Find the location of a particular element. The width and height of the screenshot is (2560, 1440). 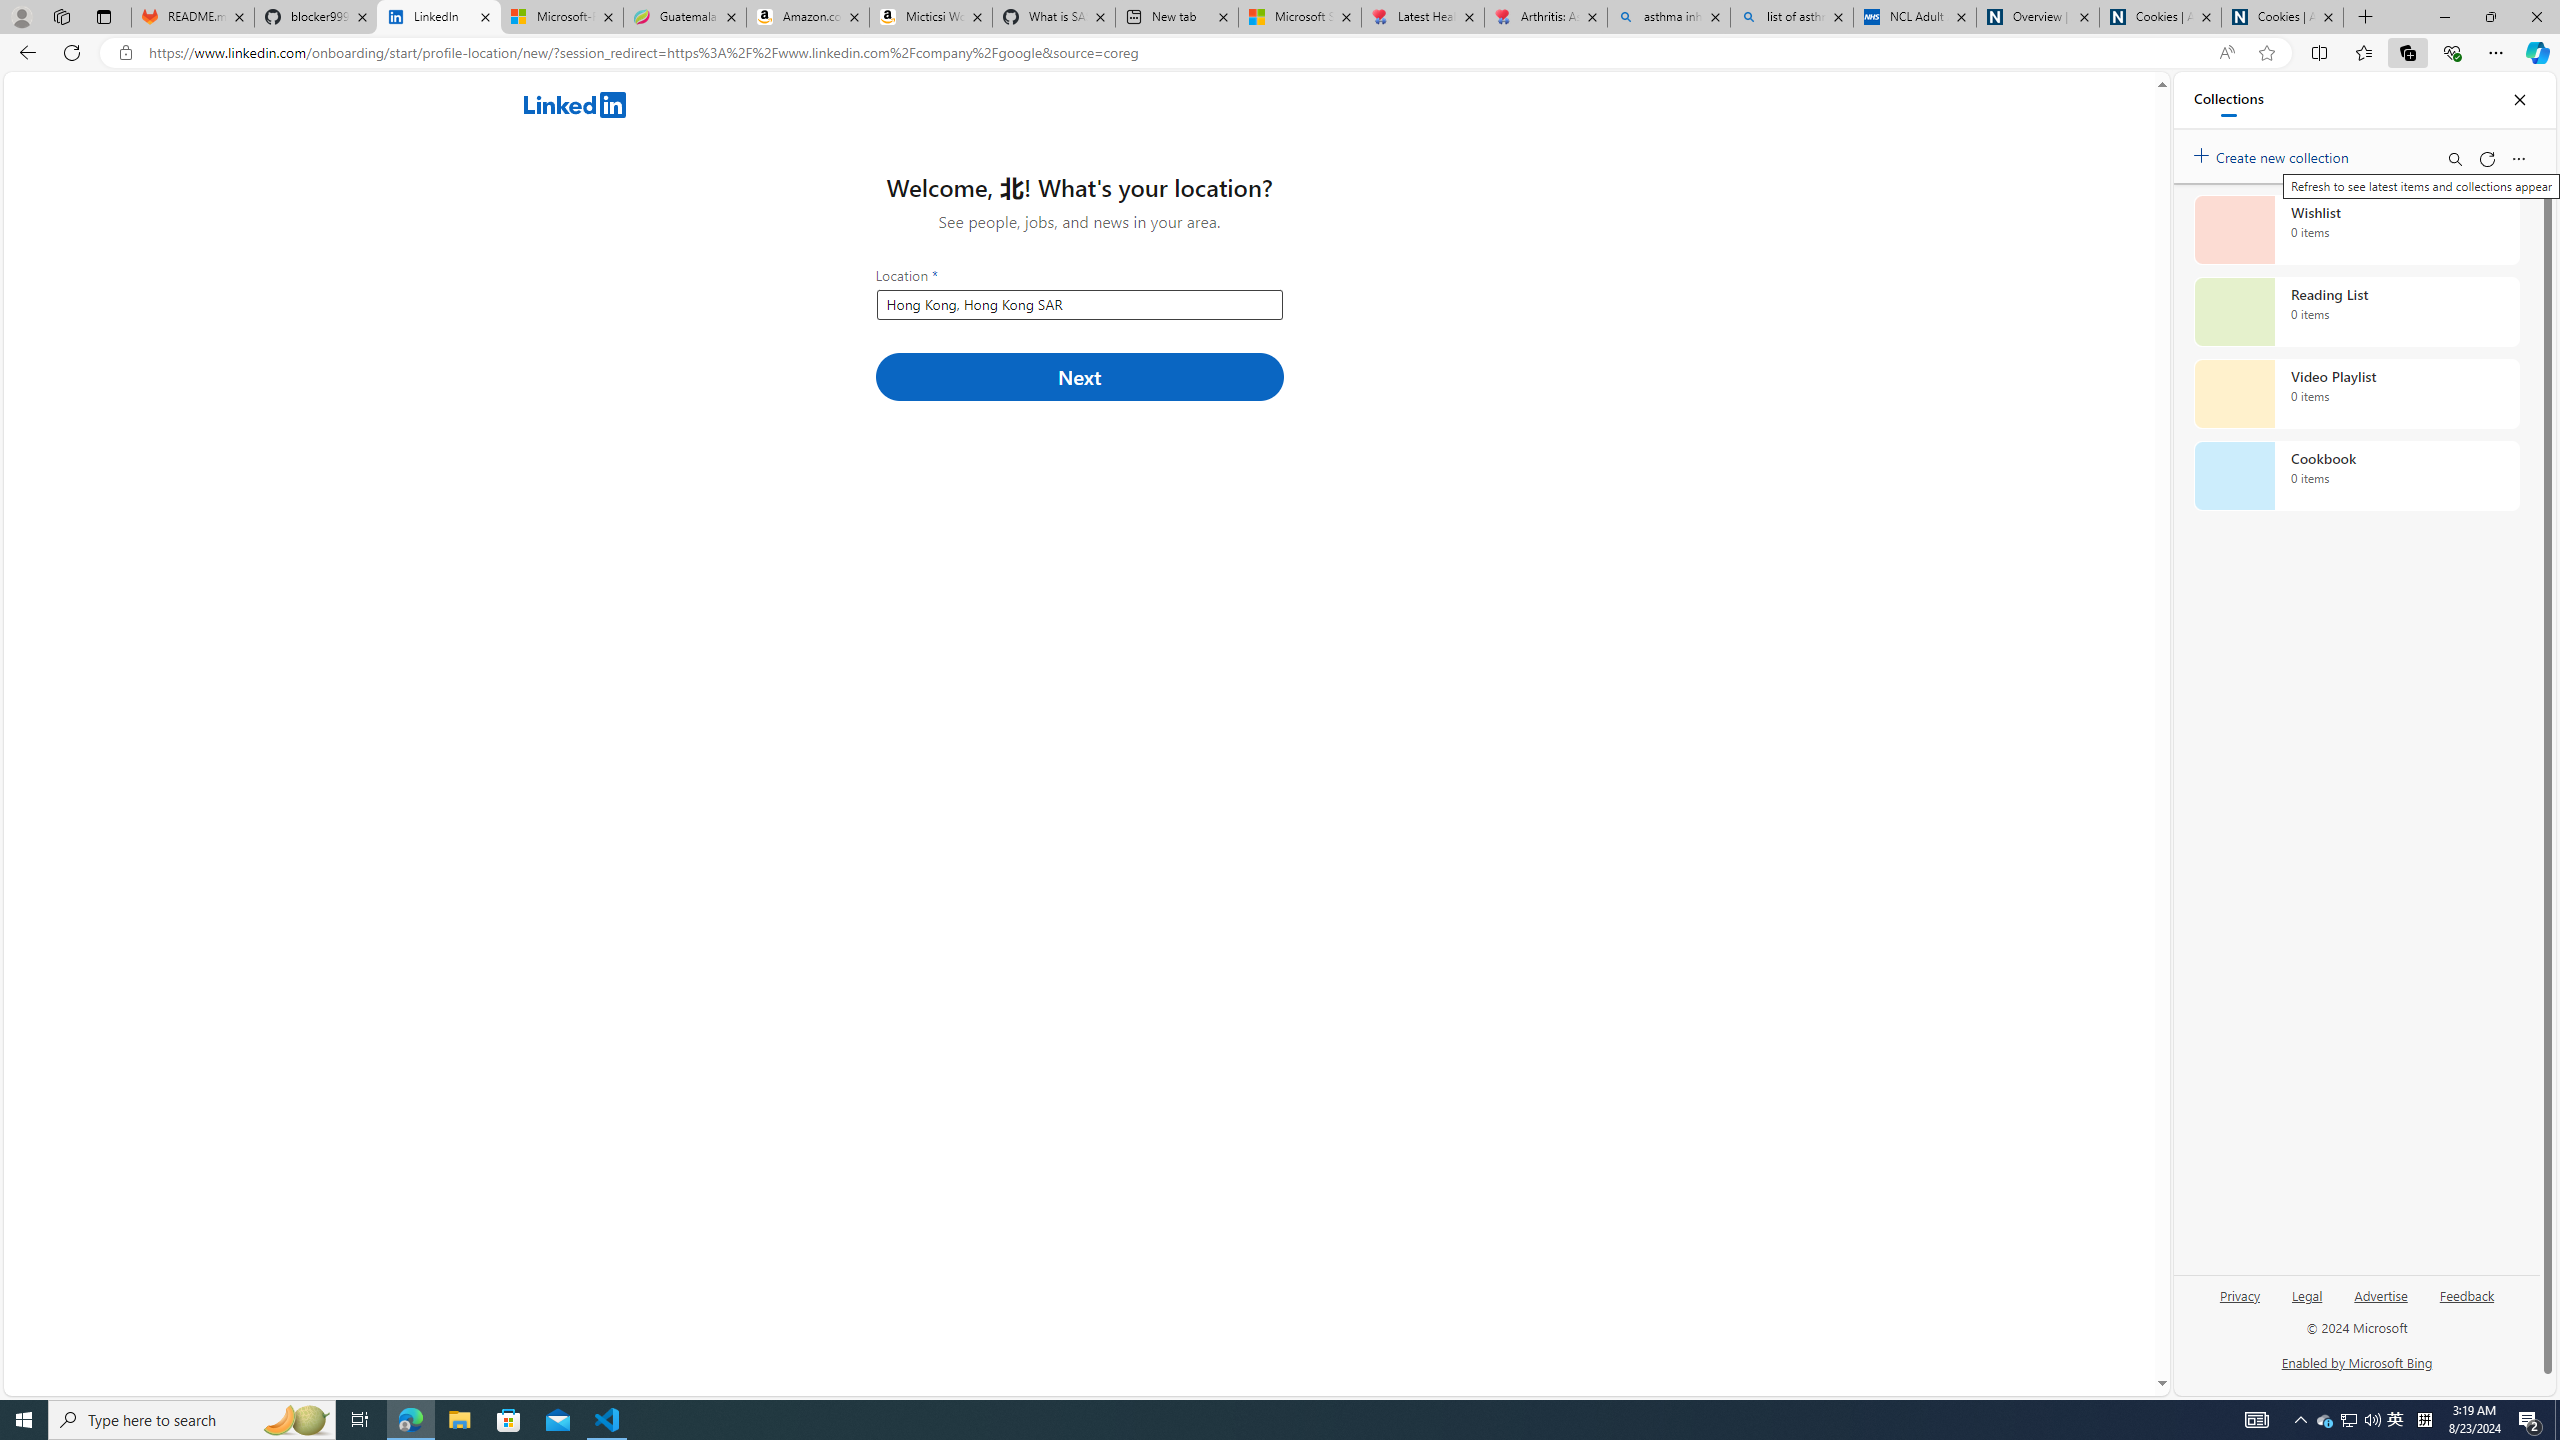

Cookies | About | NICE is located at coordinates (2282, 17).